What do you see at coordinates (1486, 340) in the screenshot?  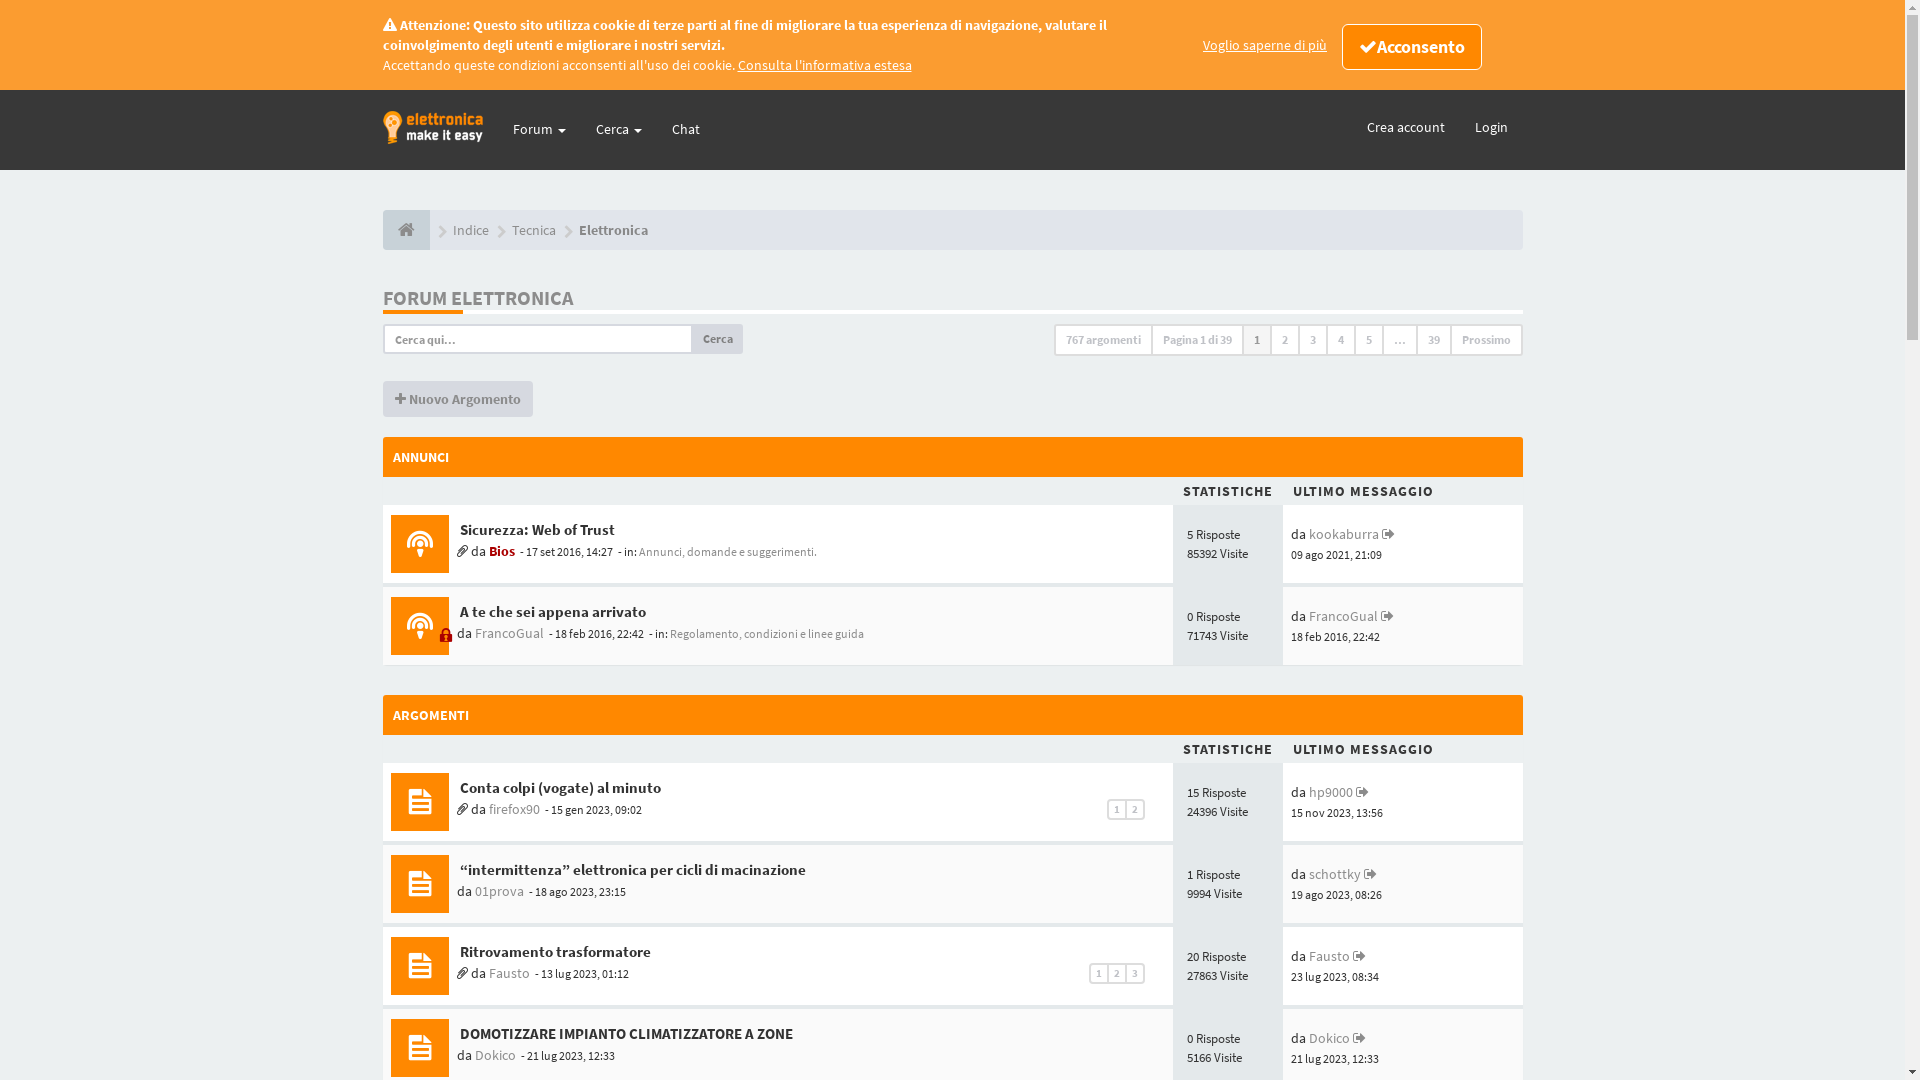 I see `Prossimo` at bounding box center [1486, 340].